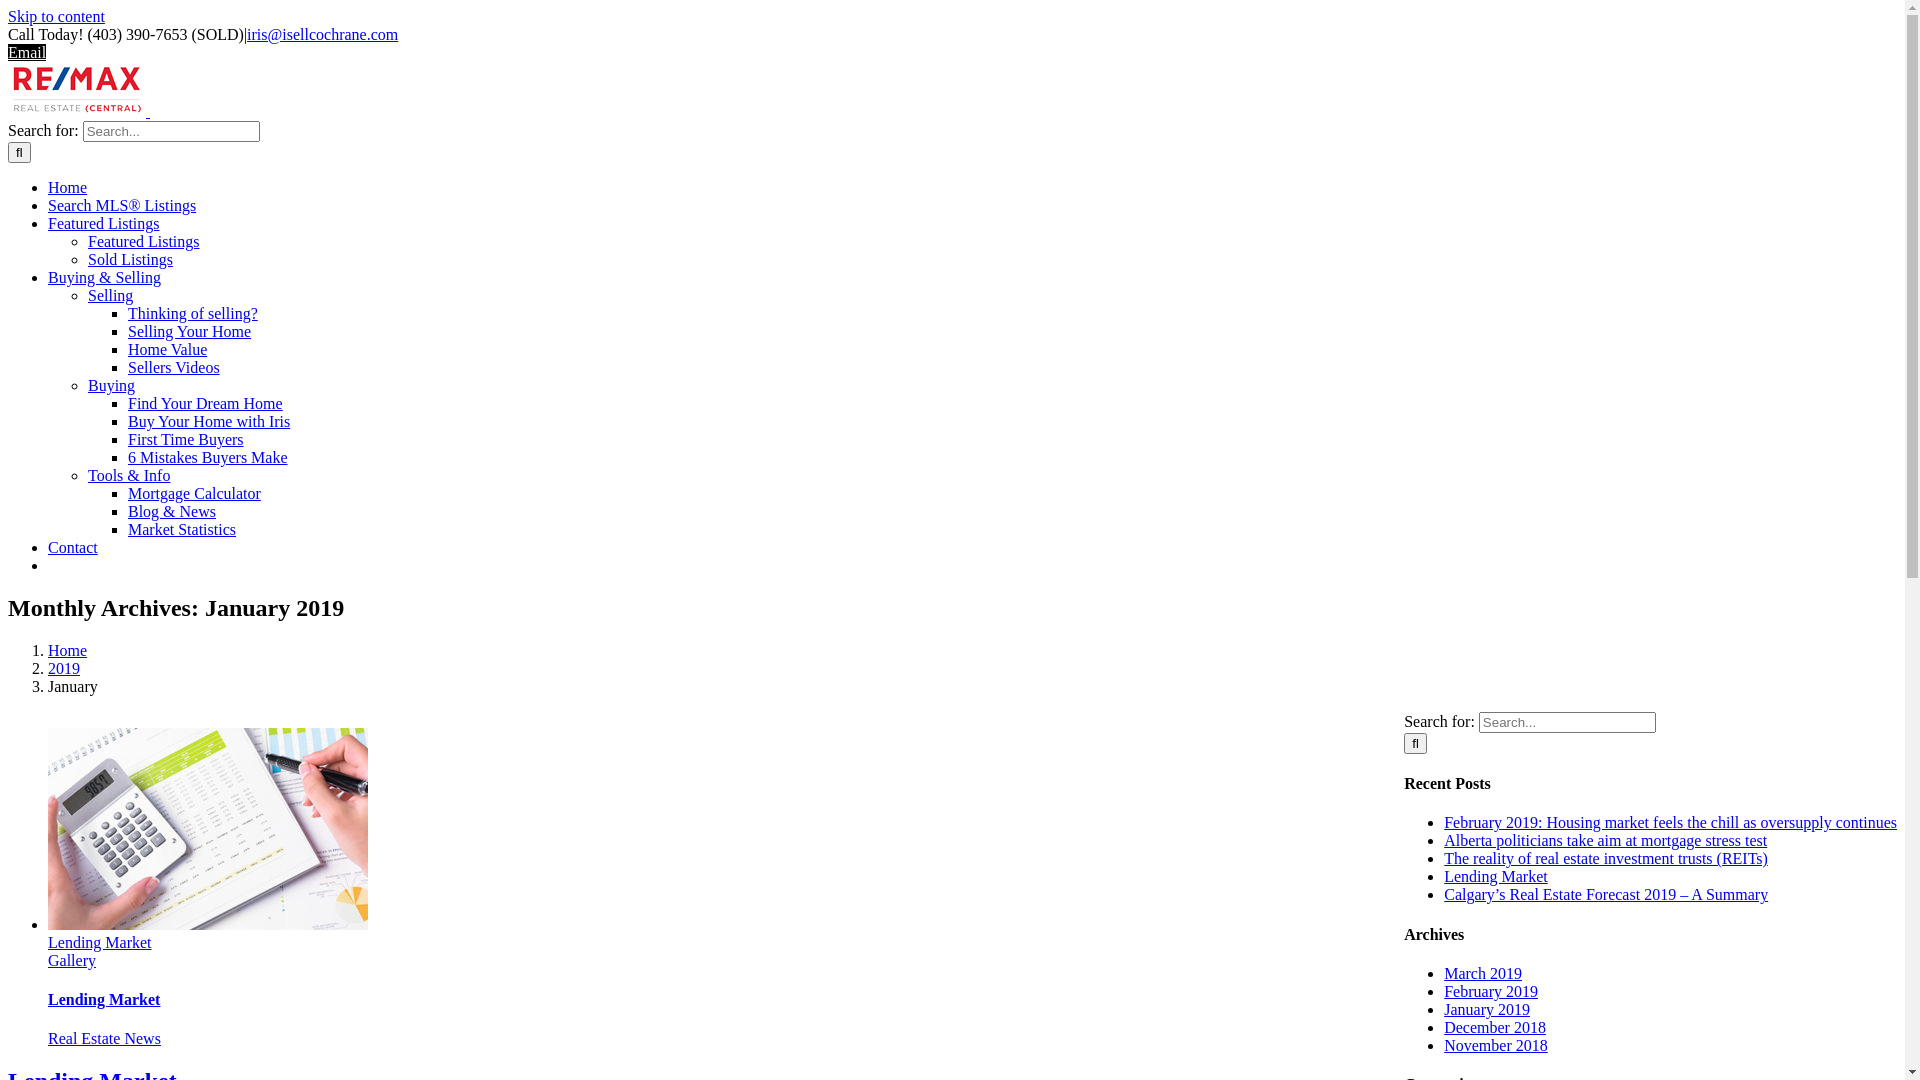 Image resolution: width=1920 pixels, height=1080 pixels. I want to click on Home, so click(68, 188).